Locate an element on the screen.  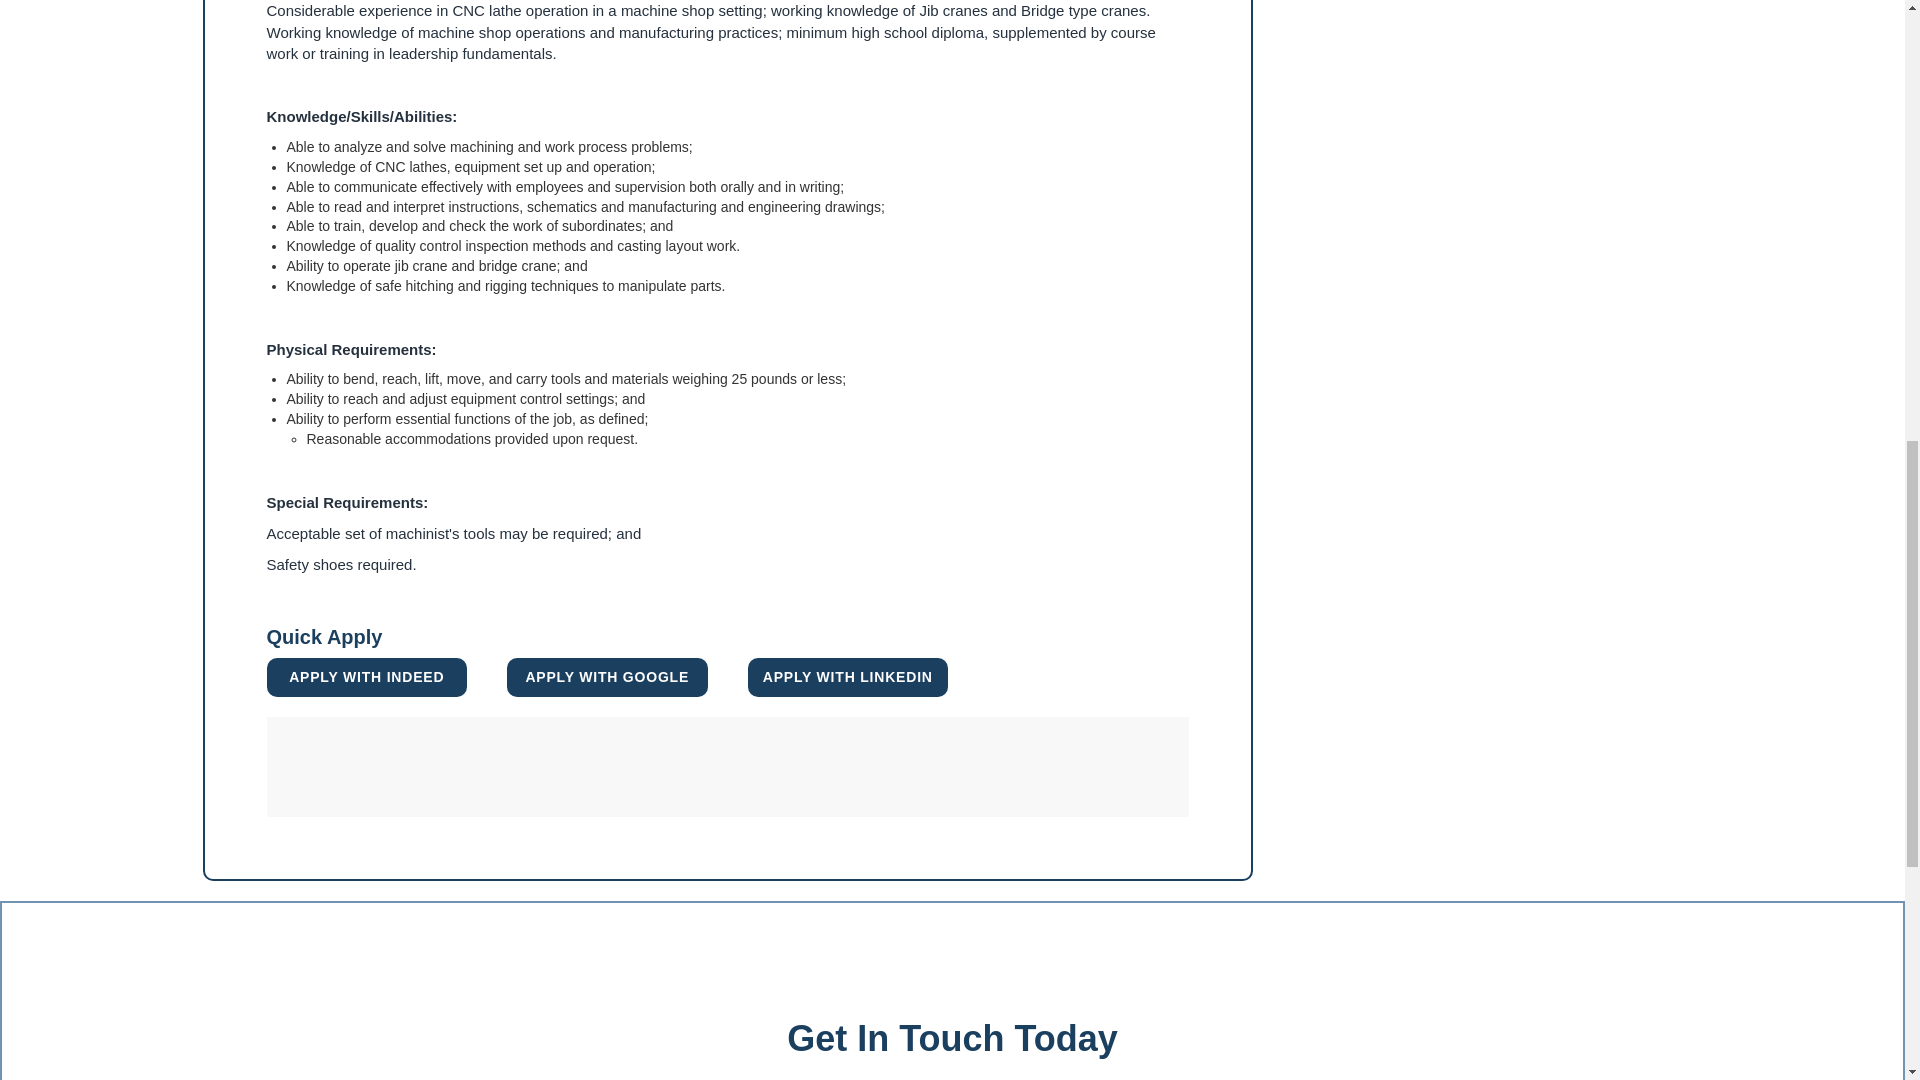
APPLY WITH INDEED is located at coordinates (366, 677).